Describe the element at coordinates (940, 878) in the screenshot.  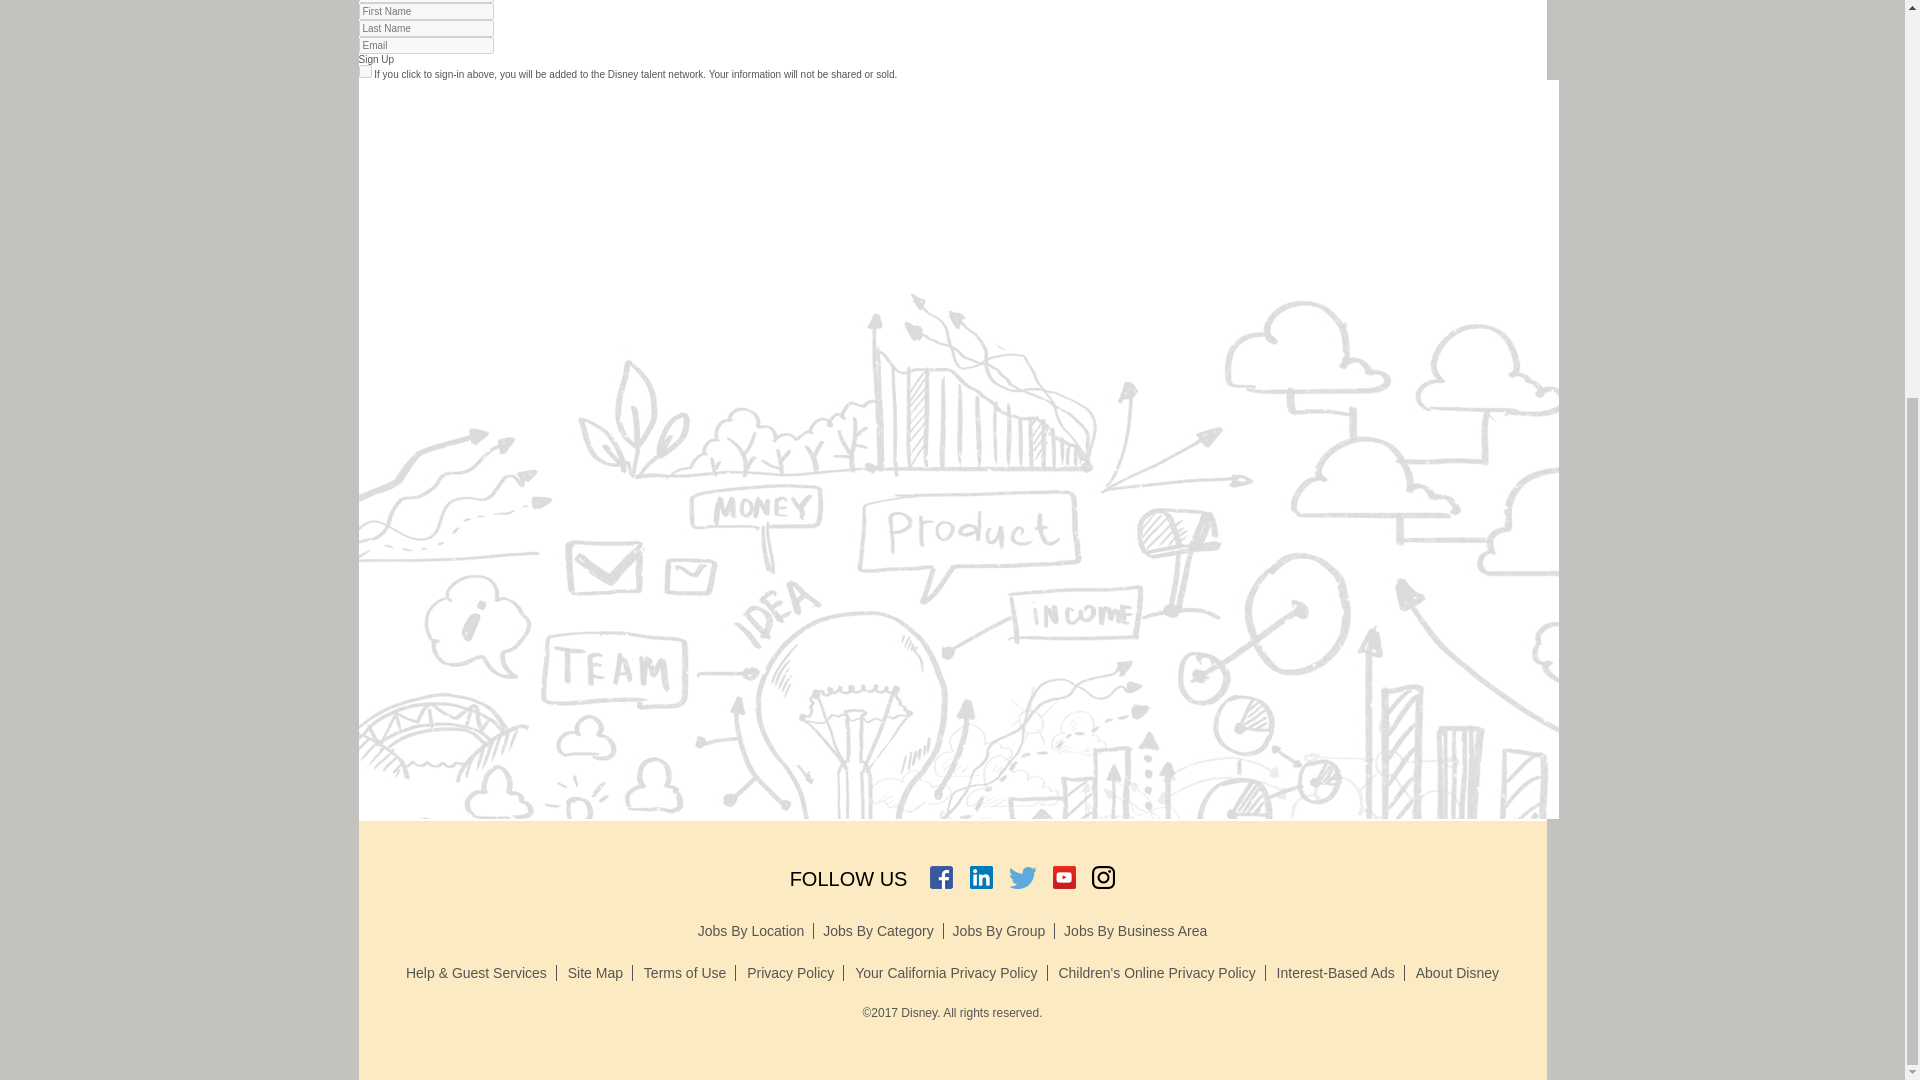
I see `Facebook` at that location.